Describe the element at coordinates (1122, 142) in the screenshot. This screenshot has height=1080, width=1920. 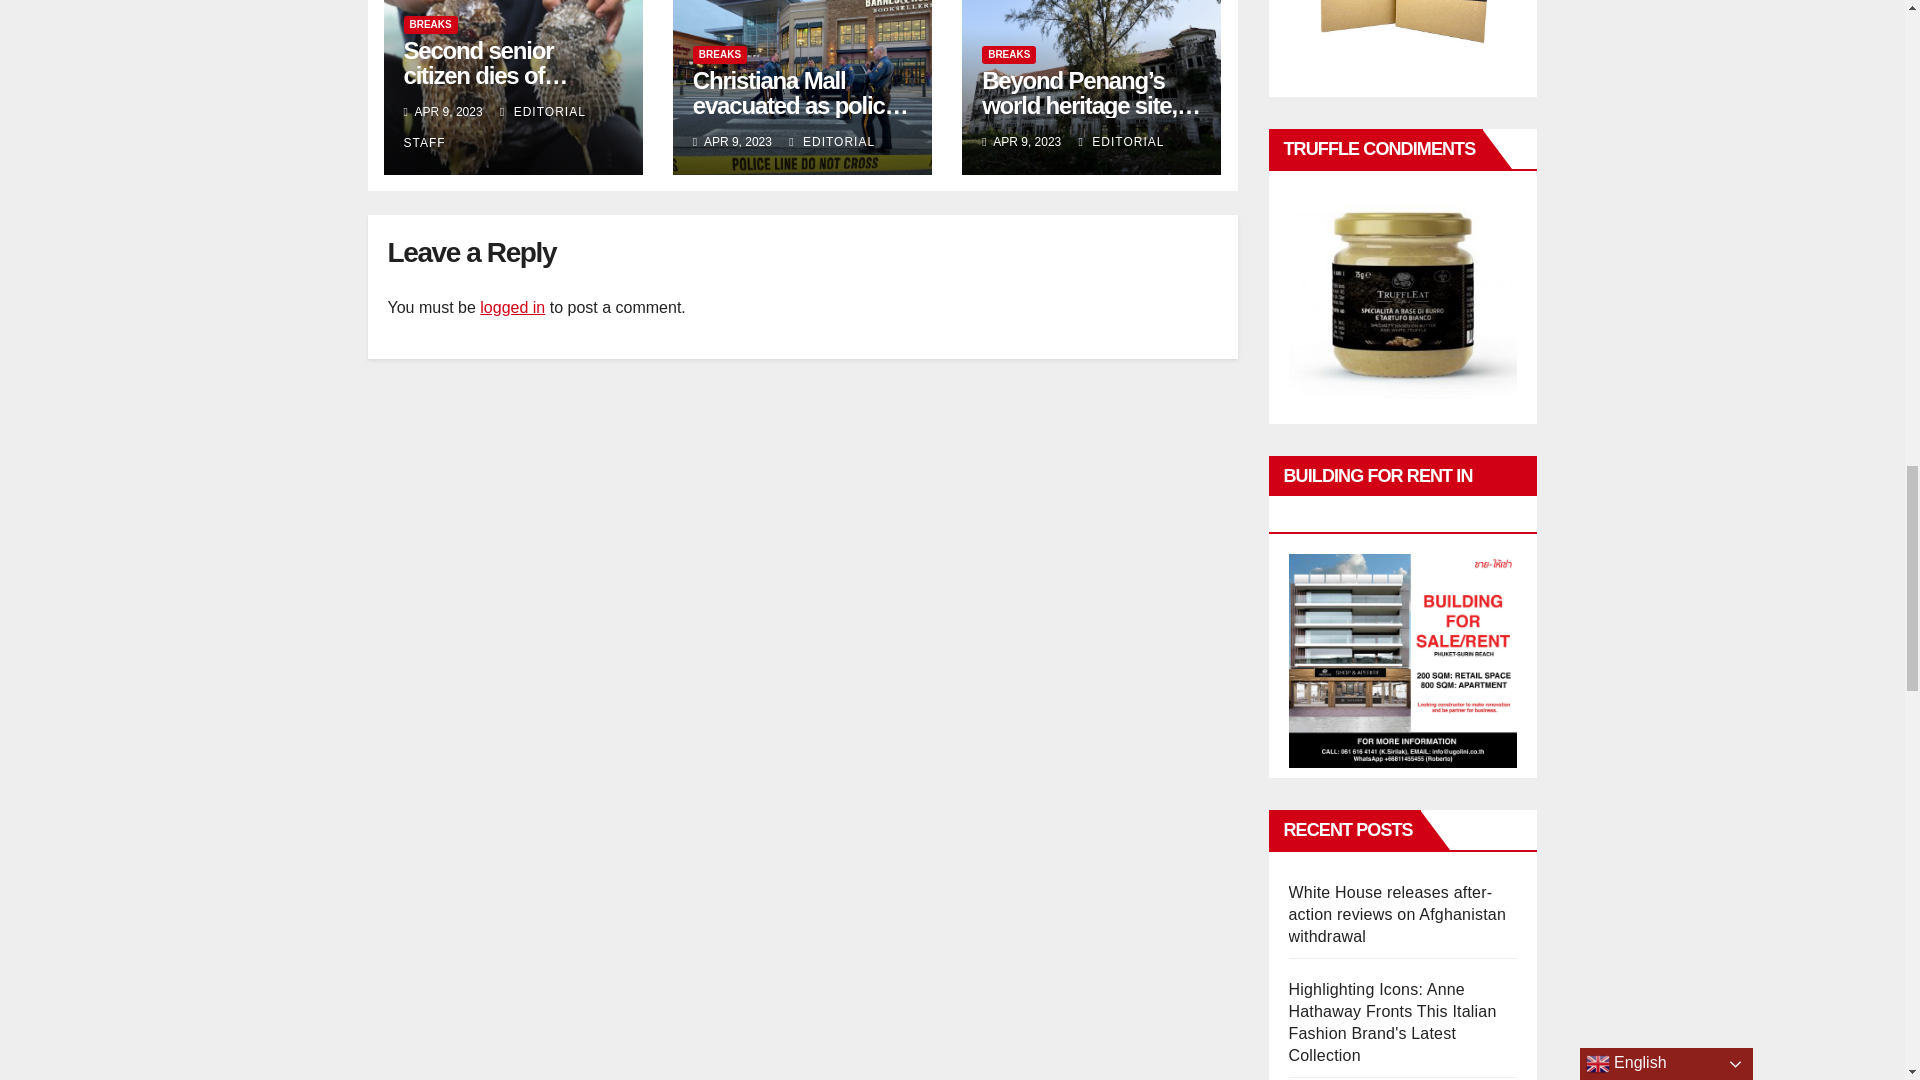
I see `EDITORIAL` at that location.